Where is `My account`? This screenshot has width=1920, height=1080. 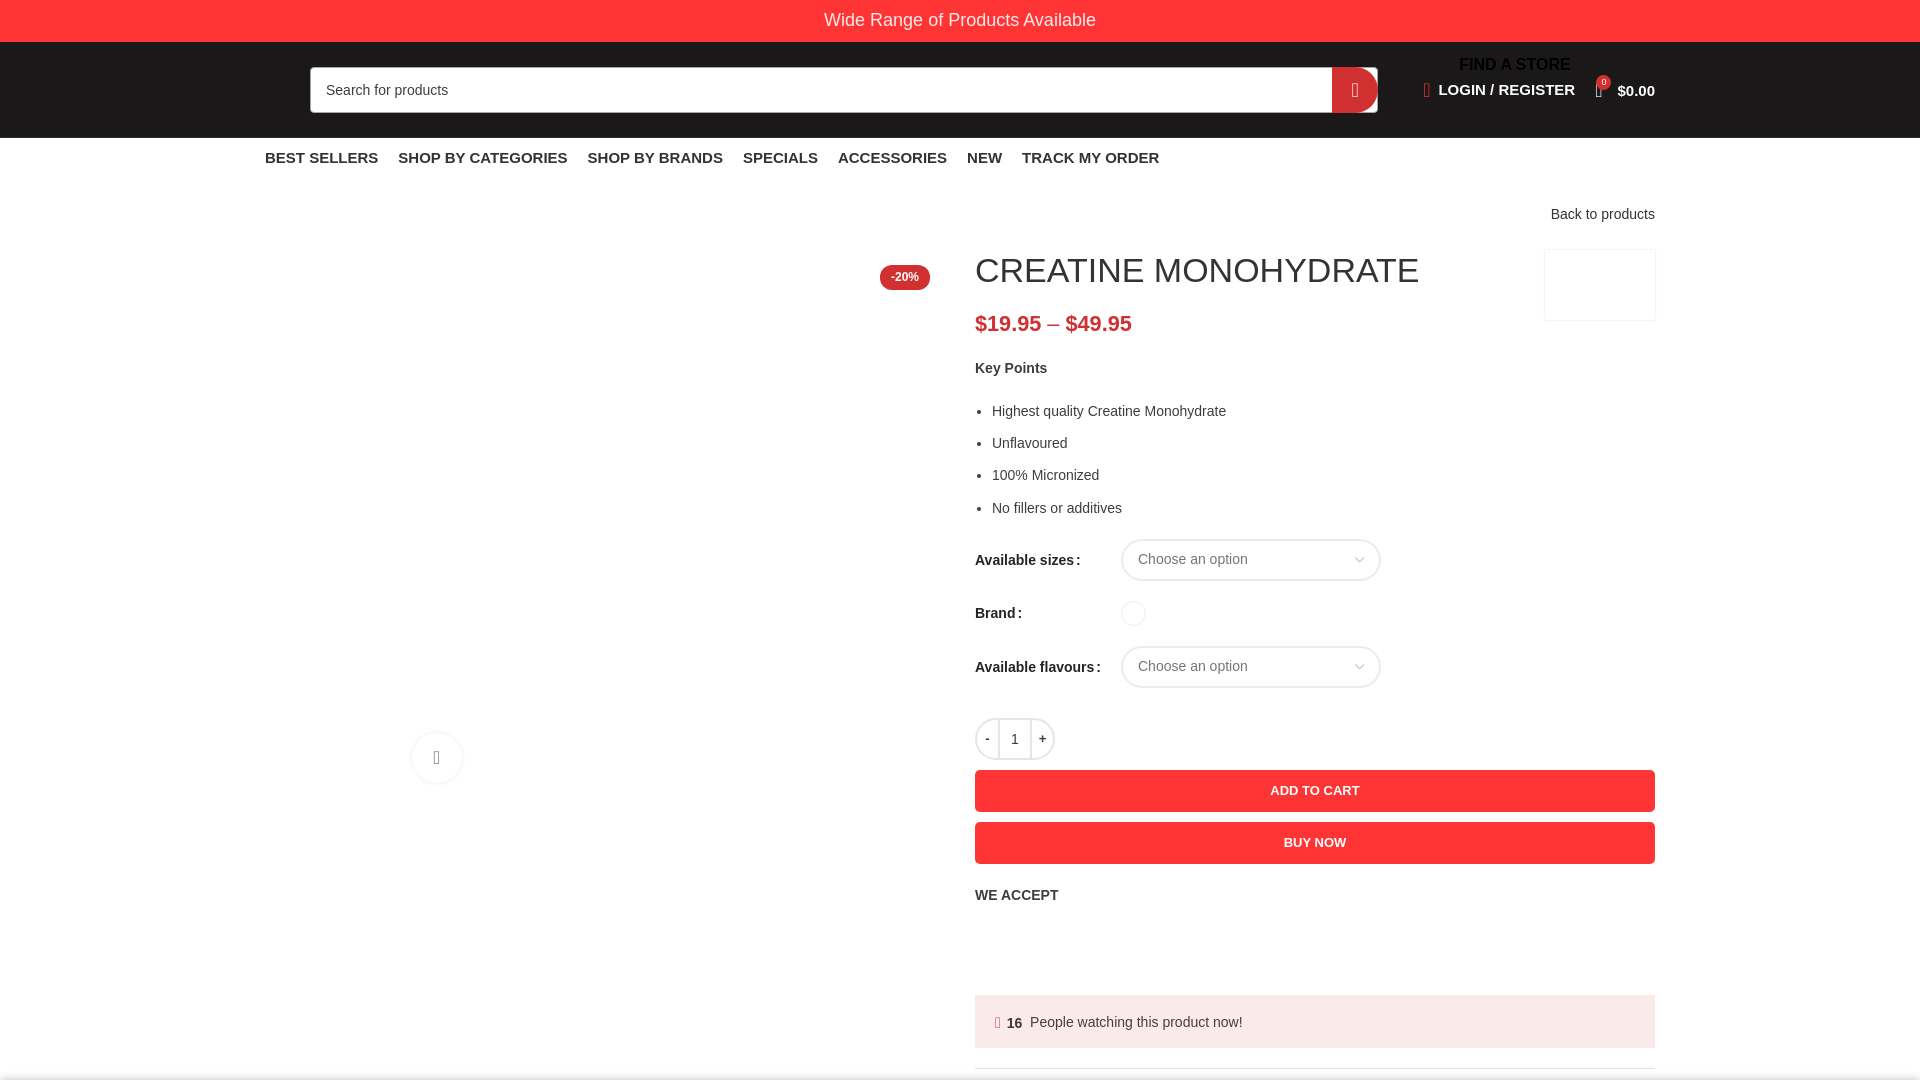 My account is located at coordinates (1499, 90).